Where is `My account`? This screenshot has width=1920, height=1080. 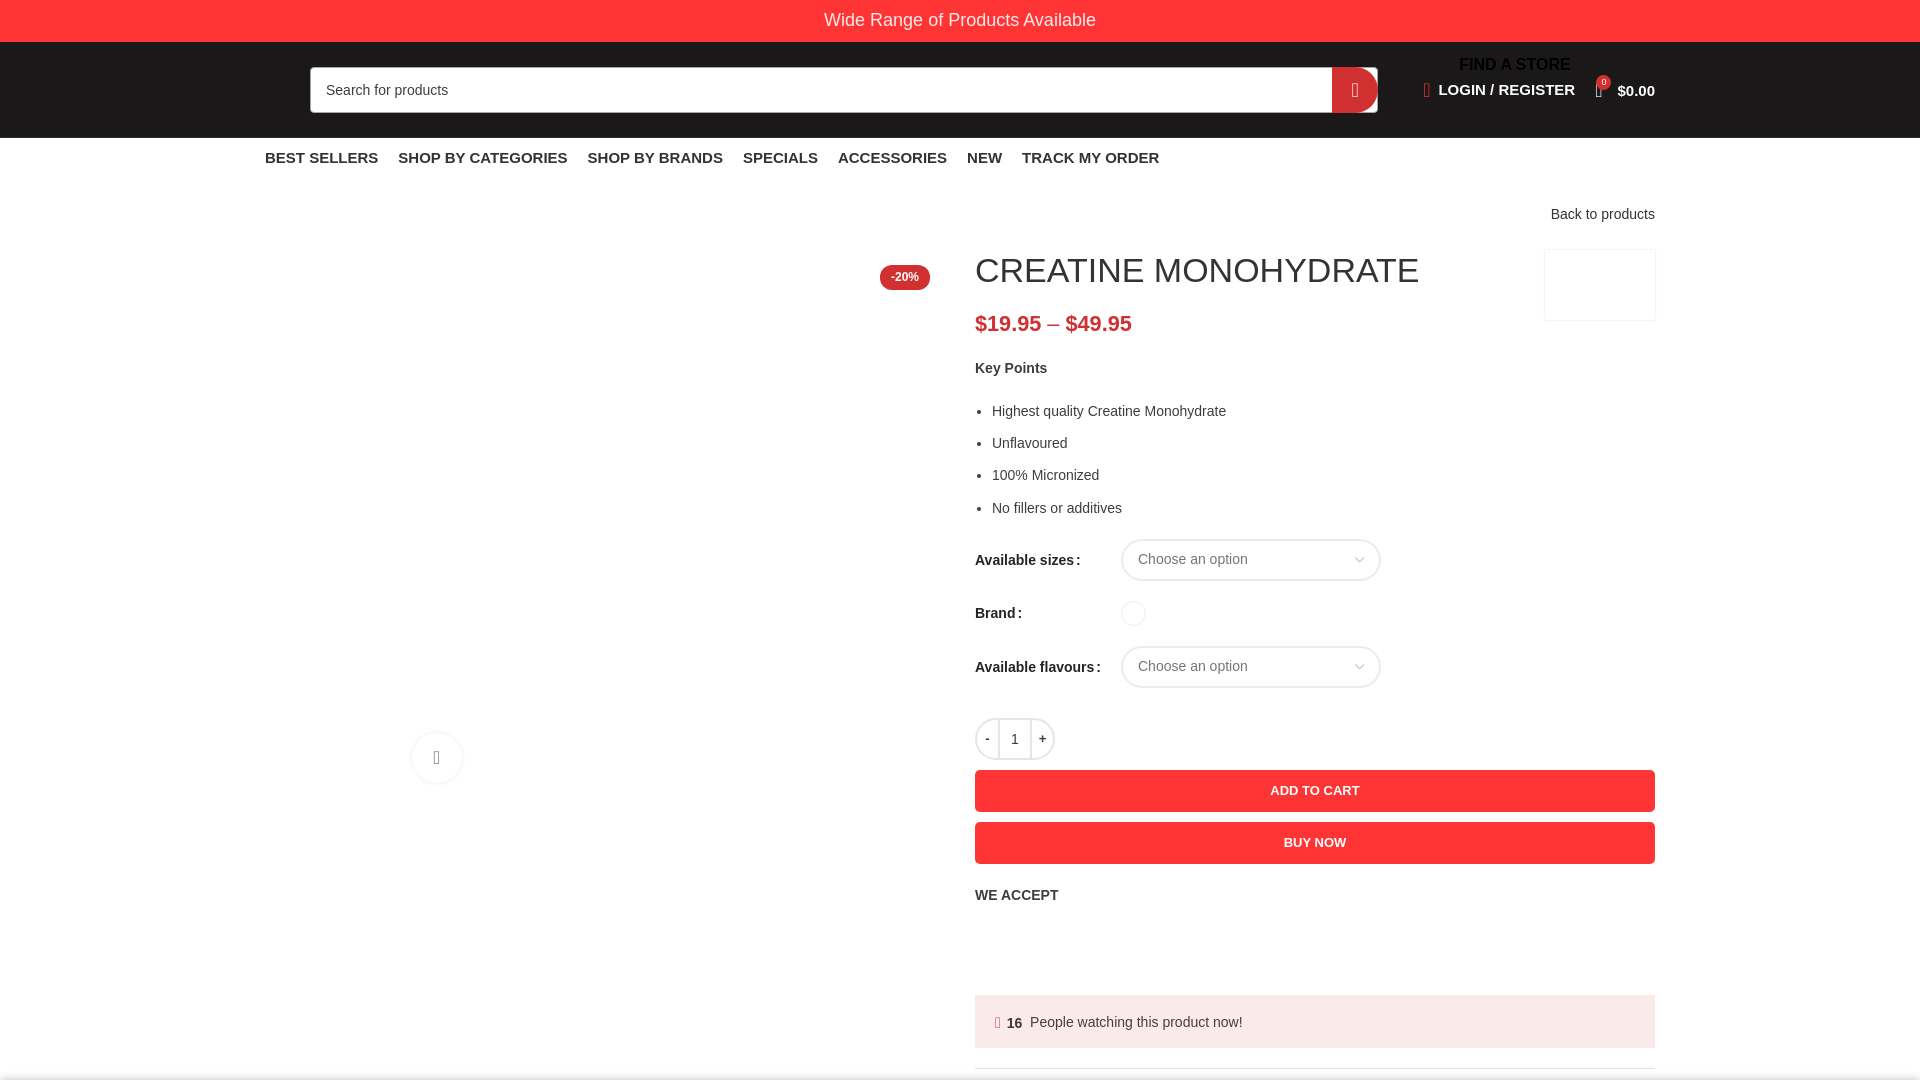 My account is located at coordinates (1499, 90).